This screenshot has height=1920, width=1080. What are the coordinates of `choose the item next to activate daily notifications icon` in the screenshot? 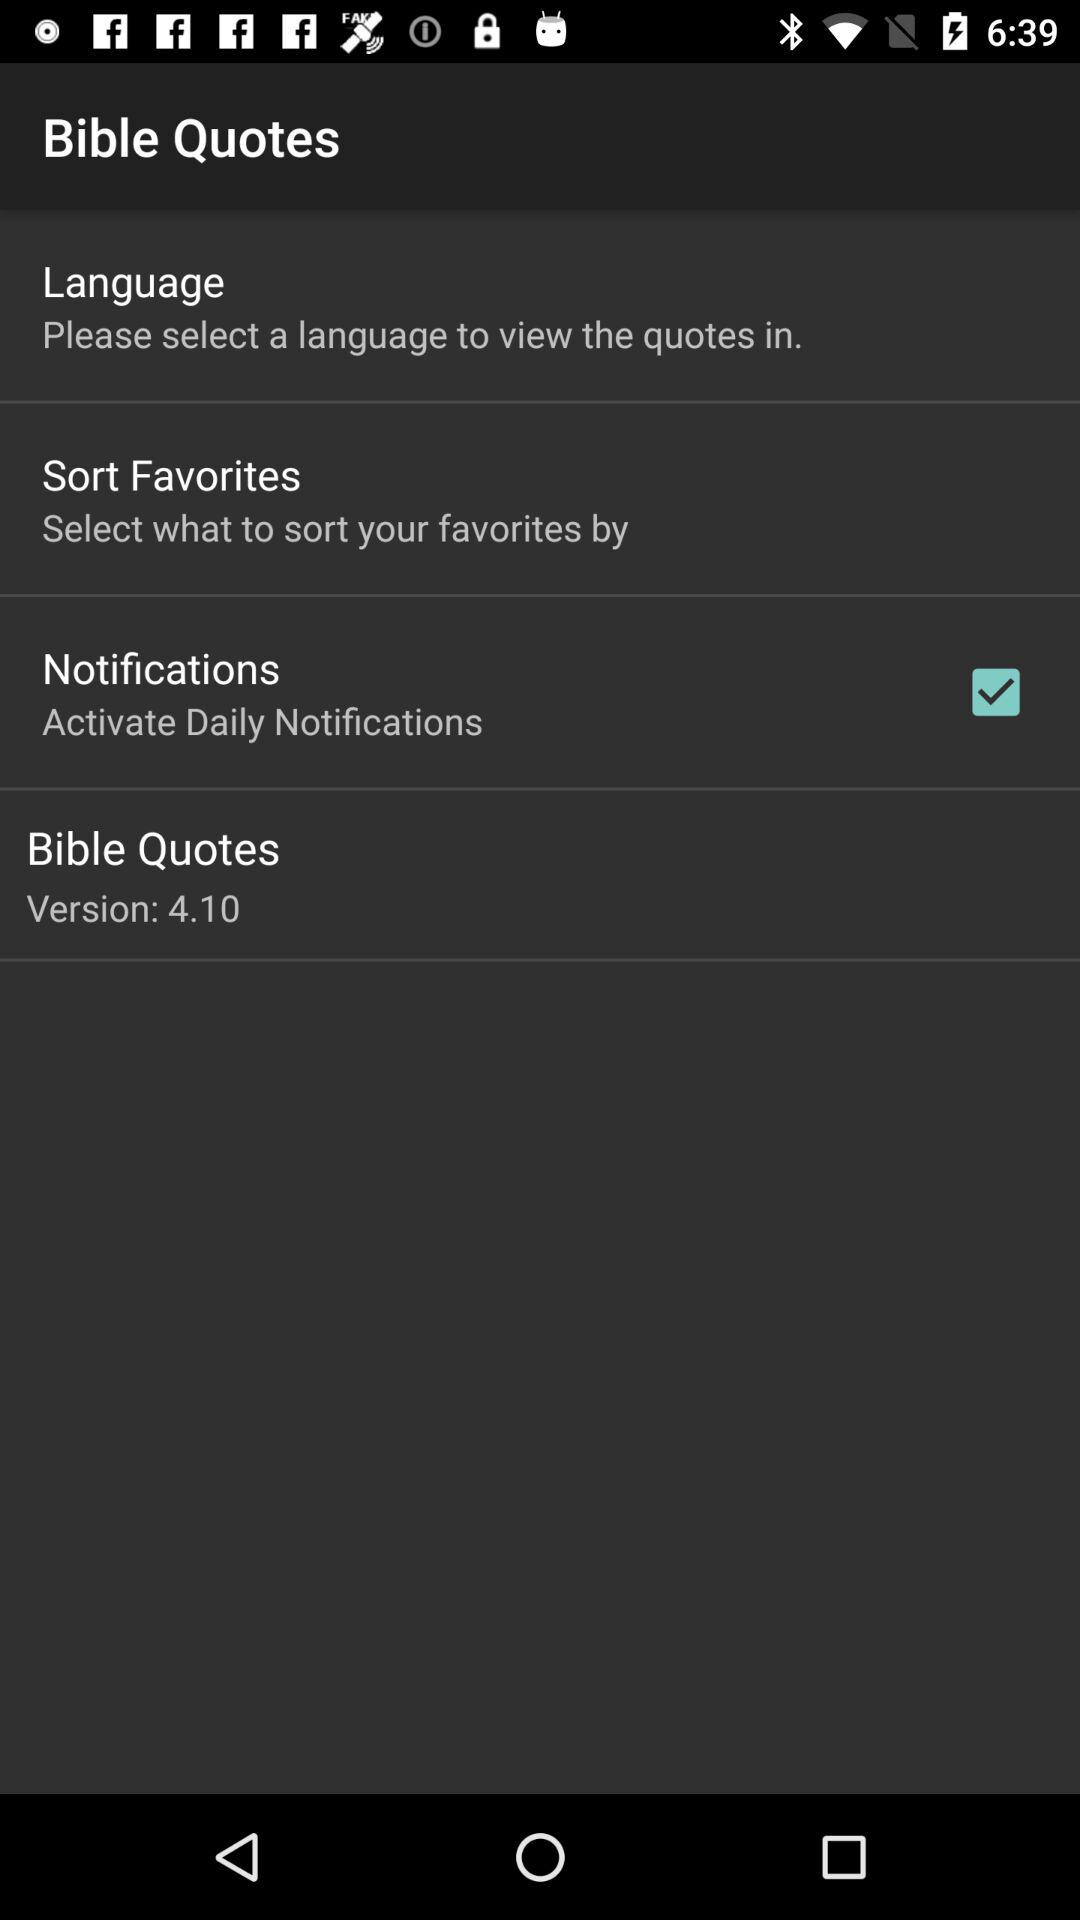 It's located at (996, 692).